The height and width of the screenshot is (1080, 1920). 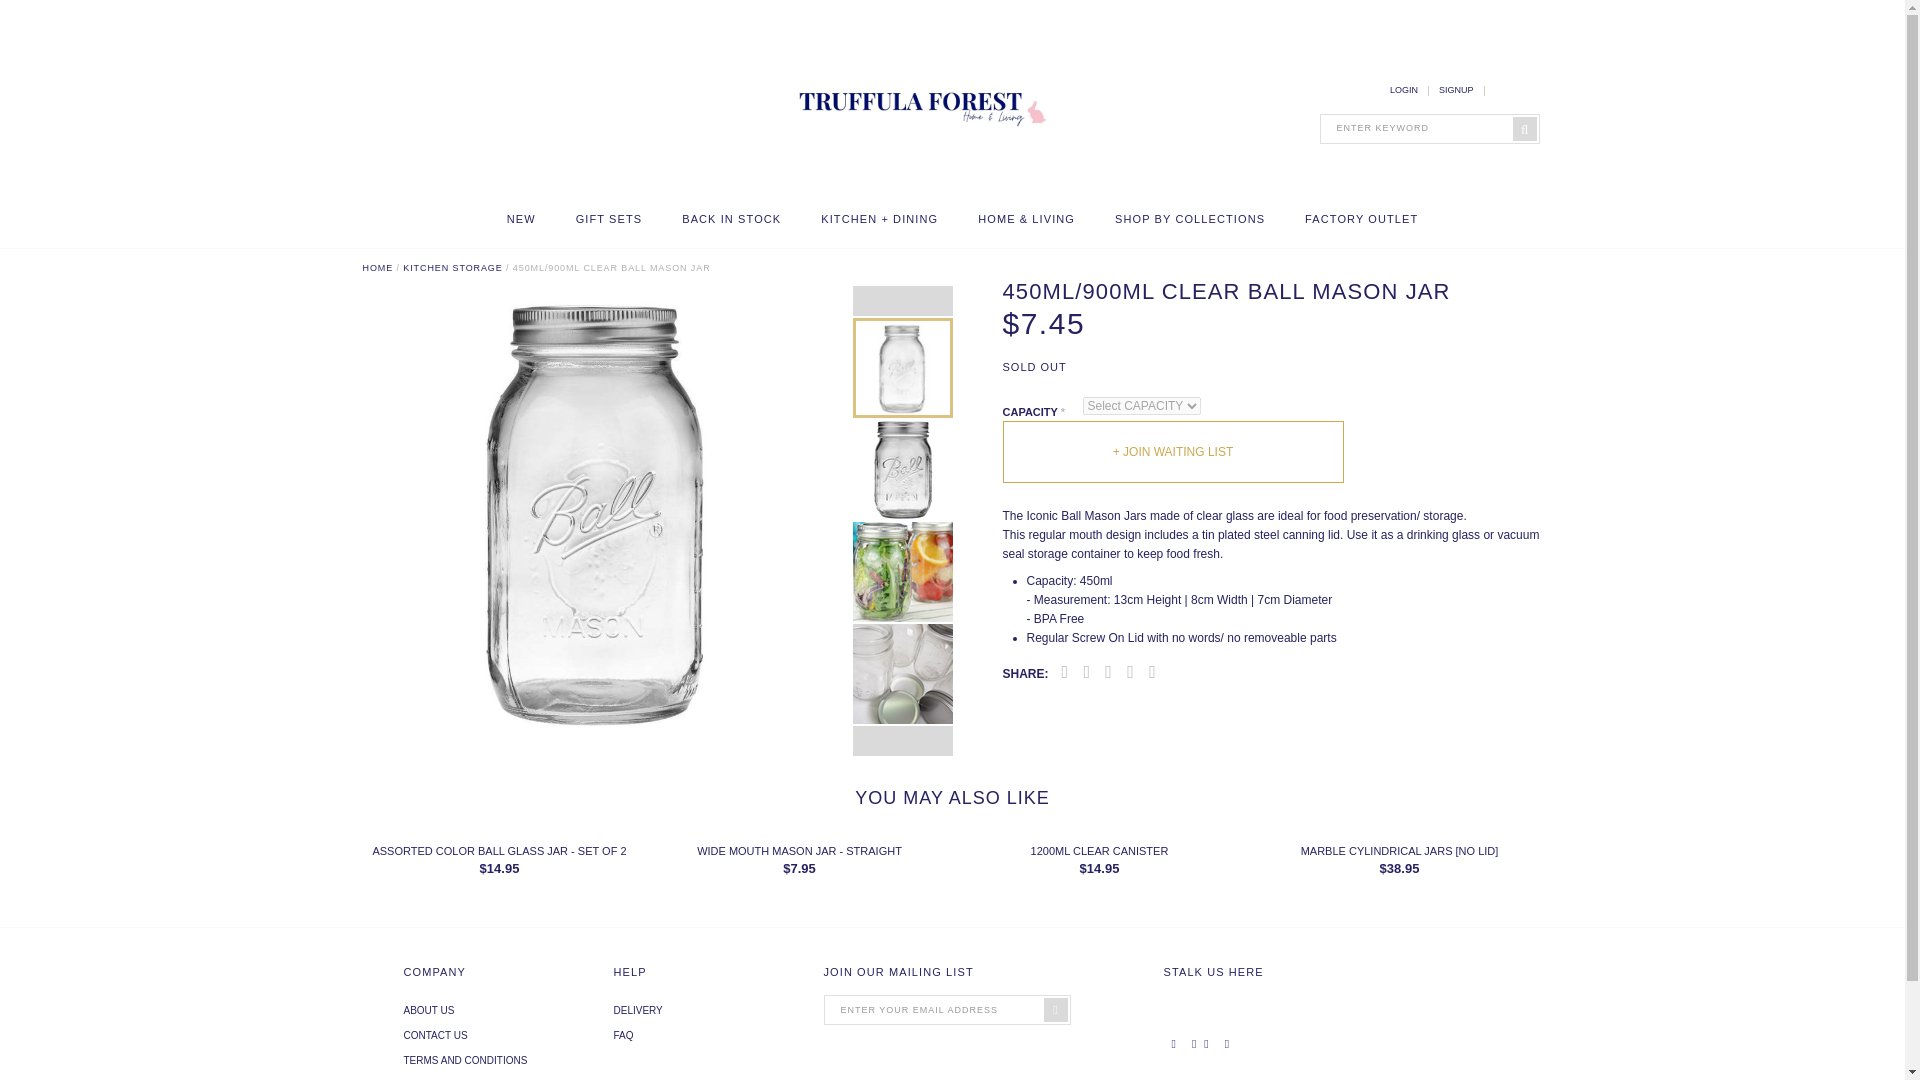 What do you see at coordinates (12, 12) in the screenshot?
I see `Search` at bounding box center [12, 12].